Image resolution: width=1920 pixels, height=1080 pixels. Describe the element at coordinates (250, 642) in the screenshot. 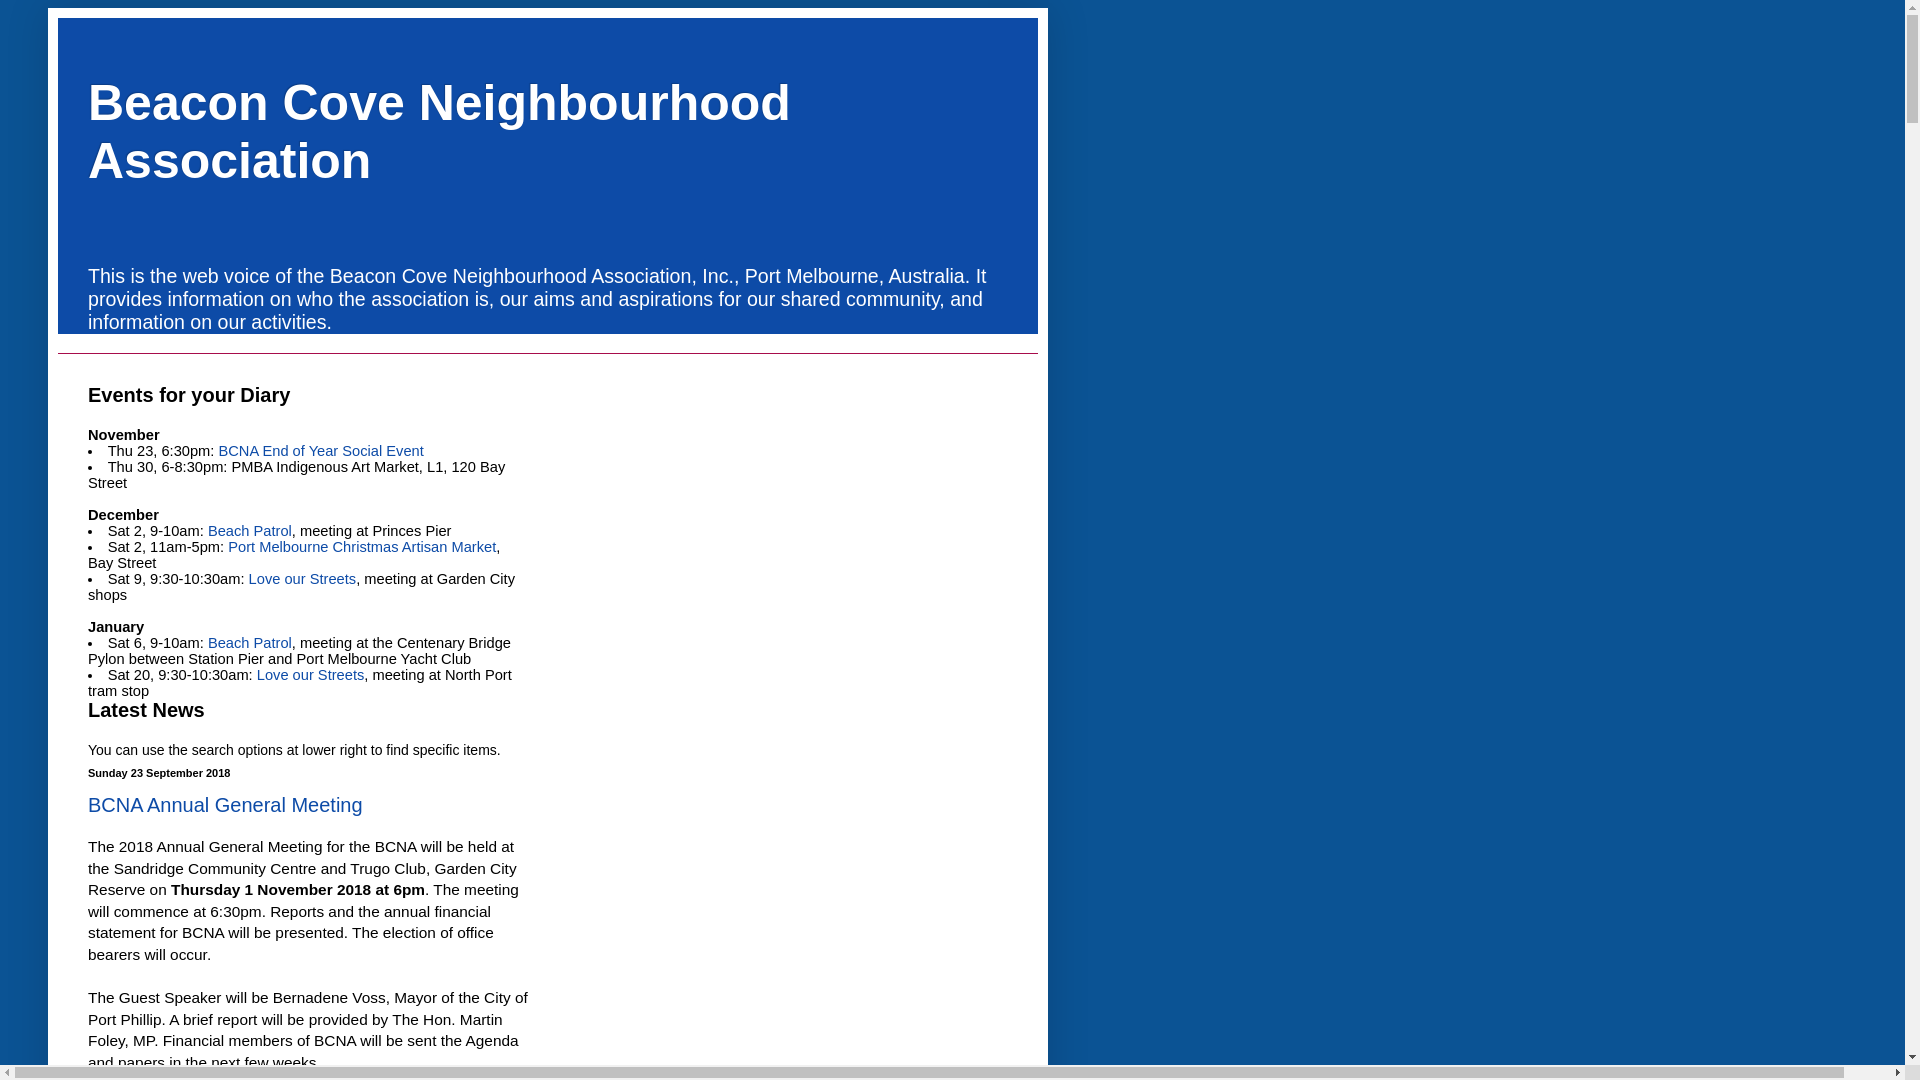

I see `Beach Patrol` at that location.